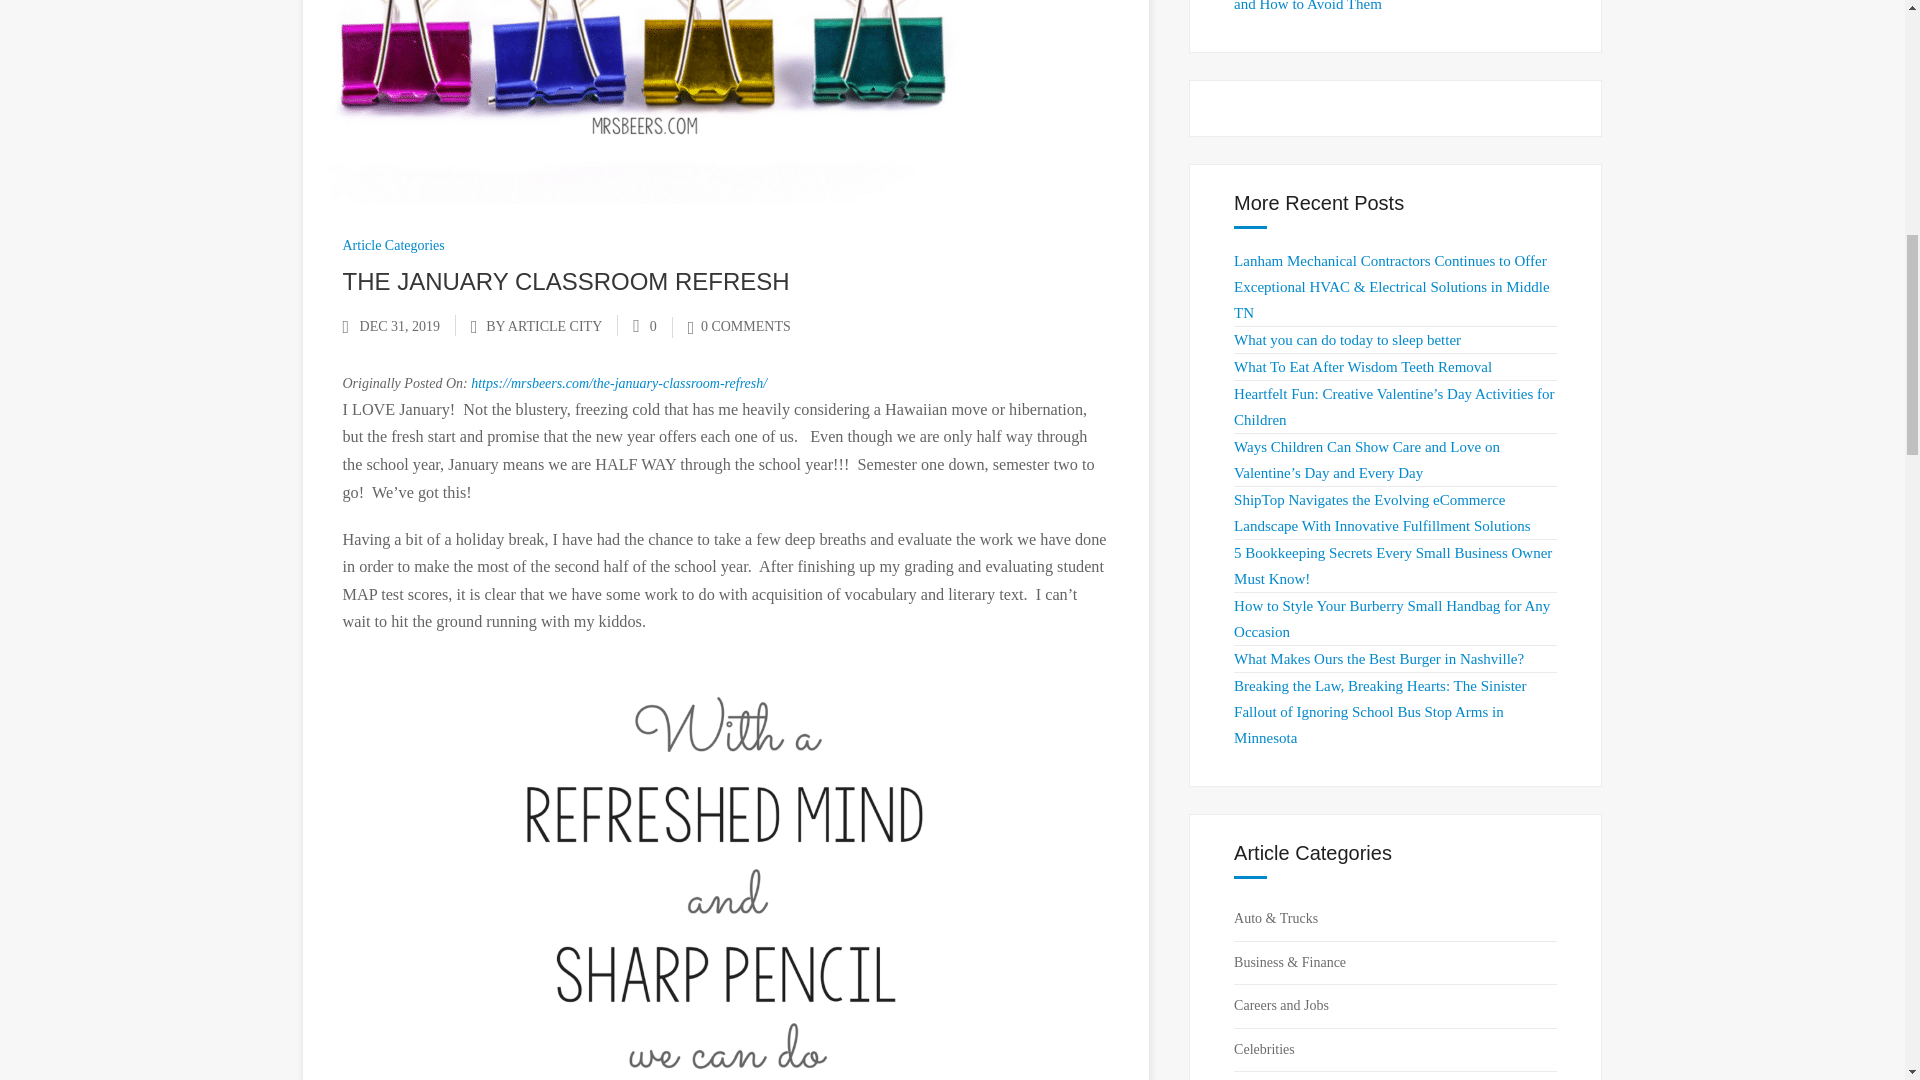 This screenshot has height=1080, width=1920. Describe the element at coordinates (544, 326) in the screenshot. I see `BY ARTICLE CITY` at that location.